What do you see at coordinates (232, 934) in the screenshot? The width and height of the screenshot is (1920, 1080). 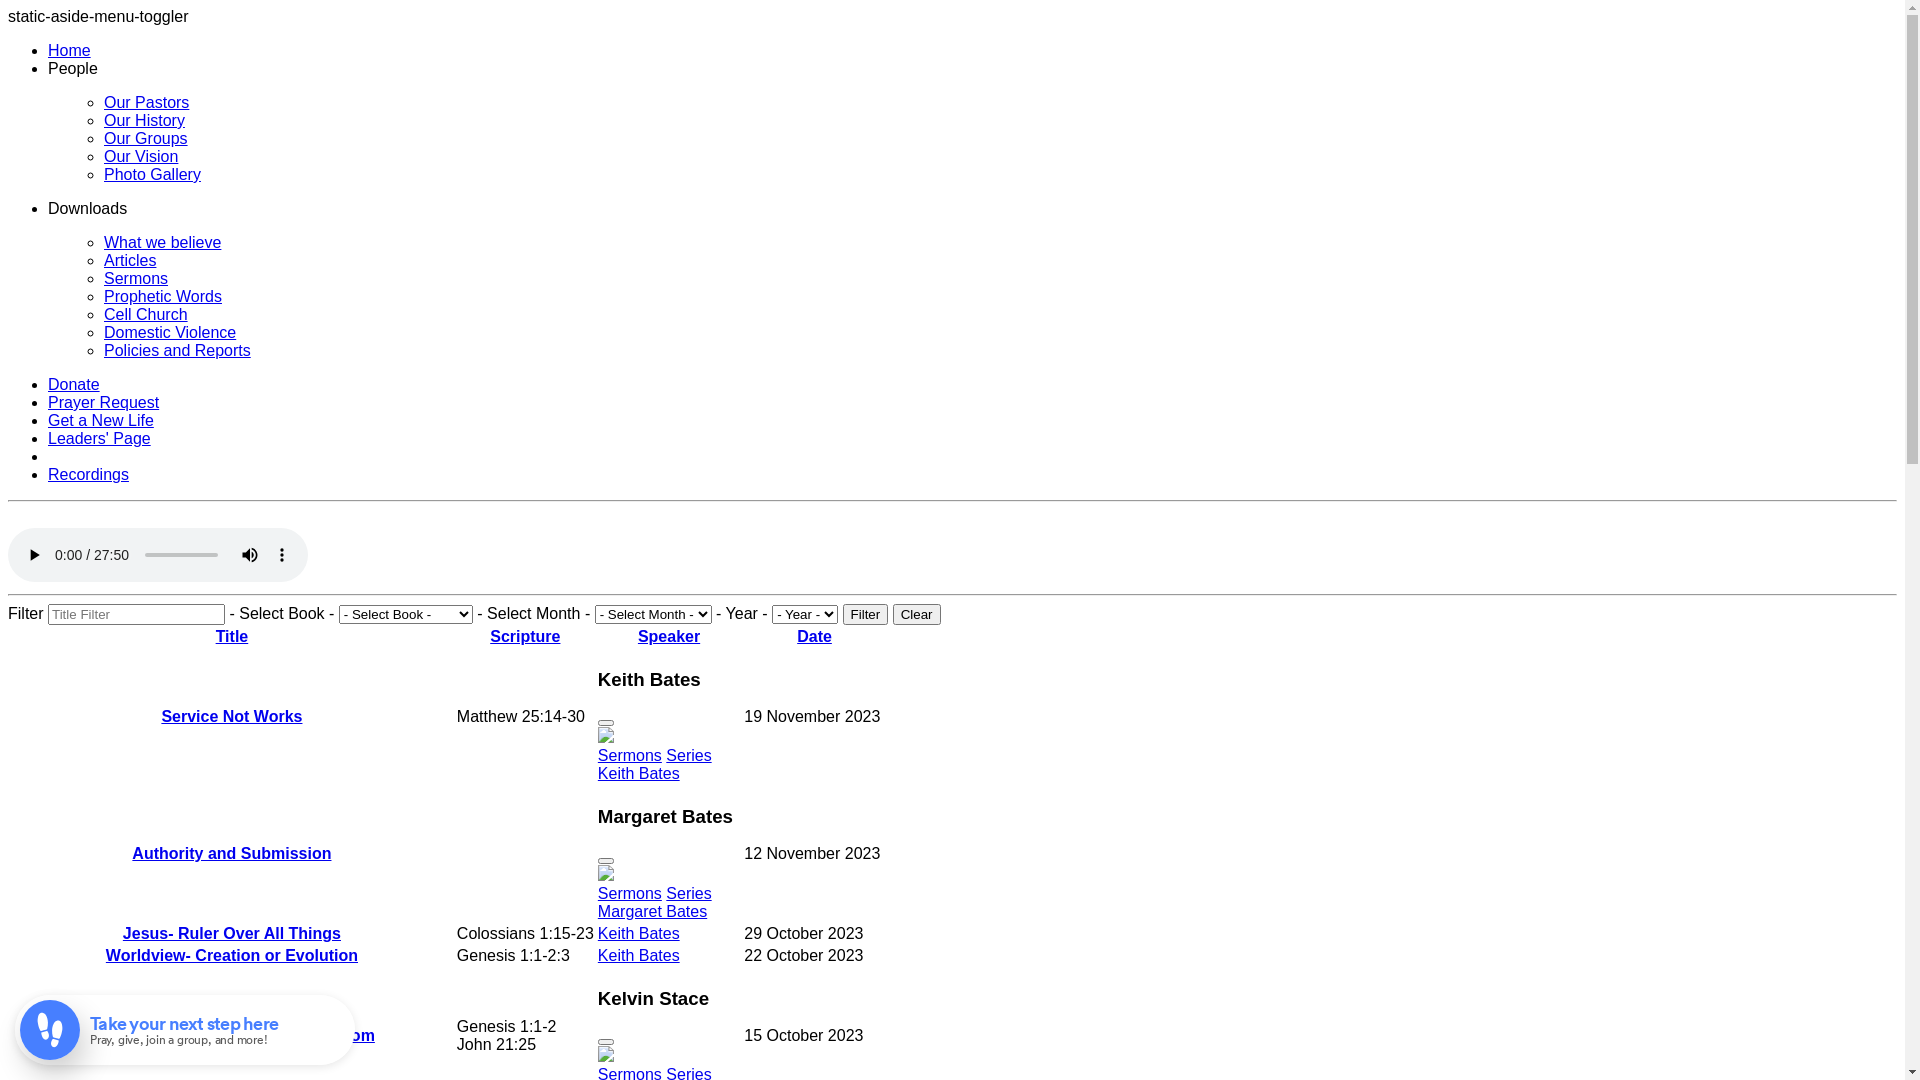 I see `Jesus- Ruler Over All Things` at bounding box center [232, 934].